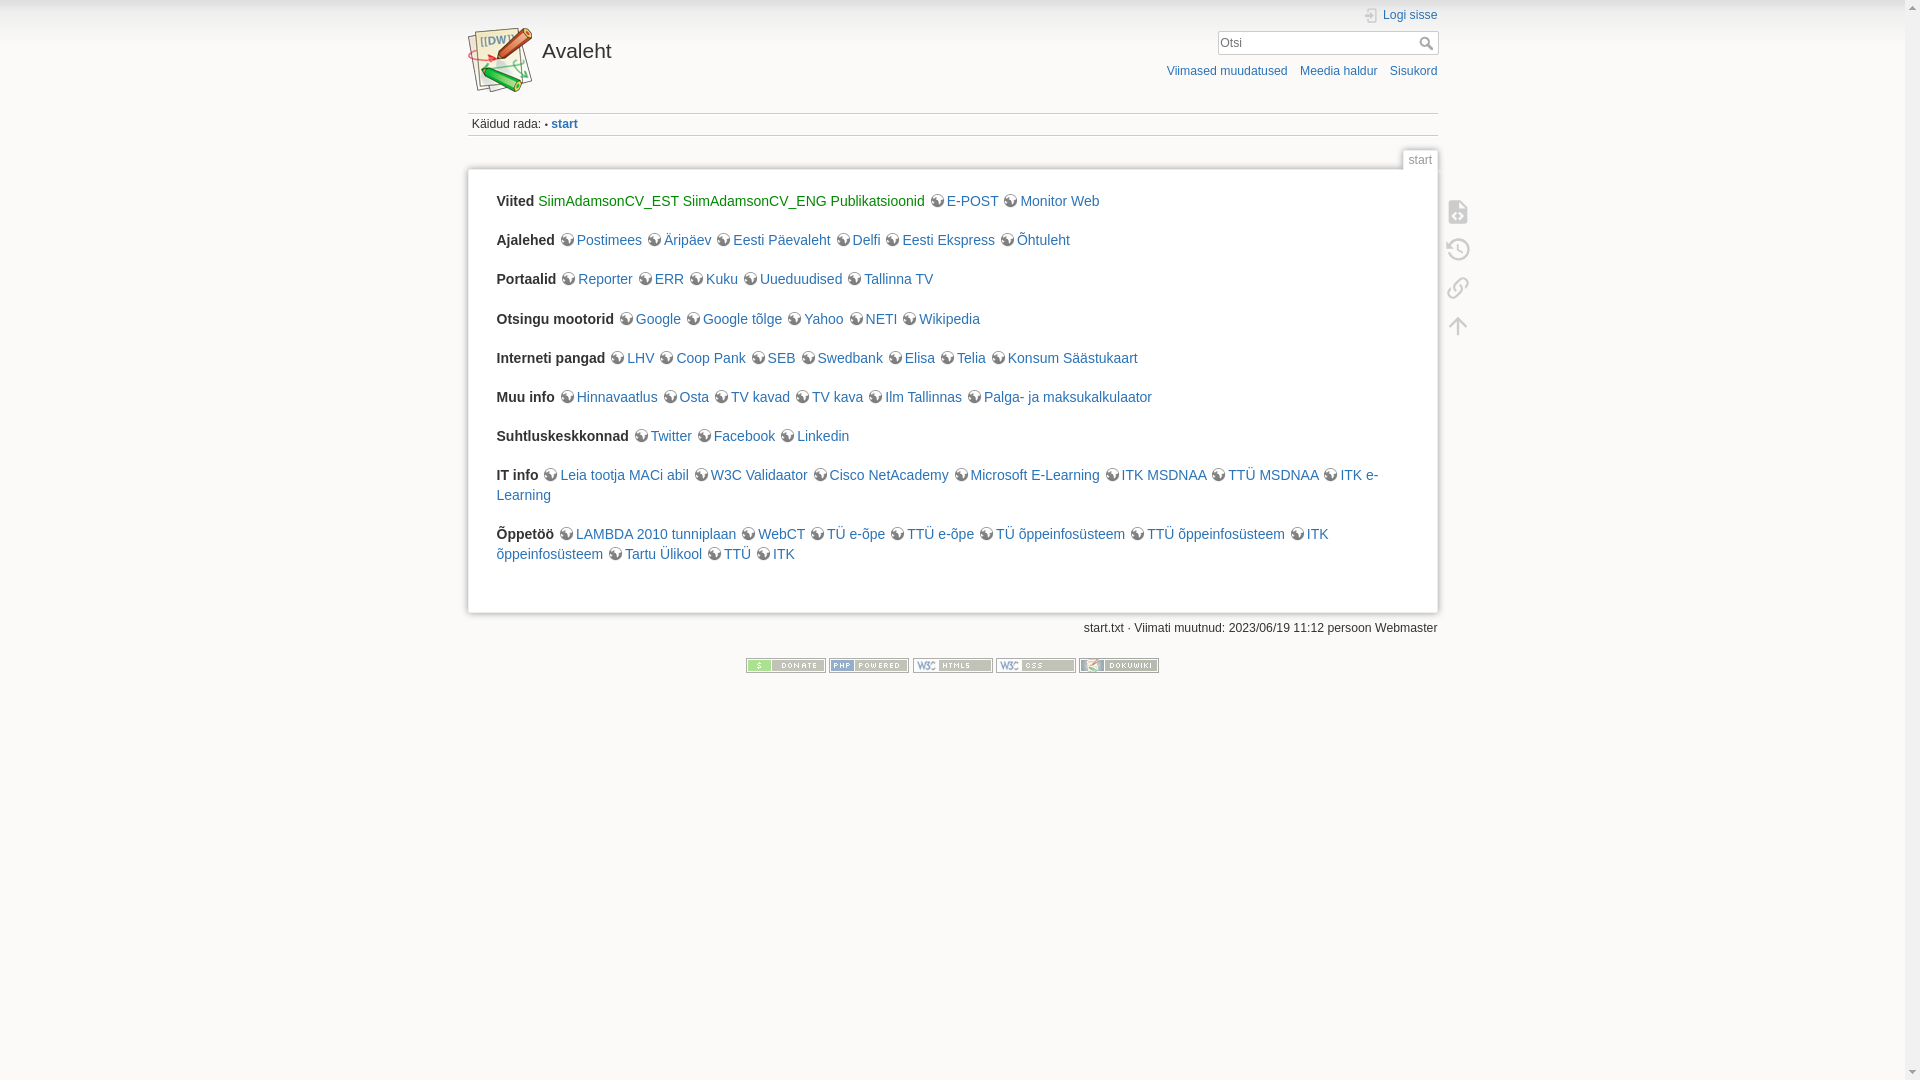 The width and height of the screenshot is (1920, 1080). What do you see at coordinates (1457, 288) in the screenshot?
I see `Tagasilingid` at bounding box center [1457, 288].